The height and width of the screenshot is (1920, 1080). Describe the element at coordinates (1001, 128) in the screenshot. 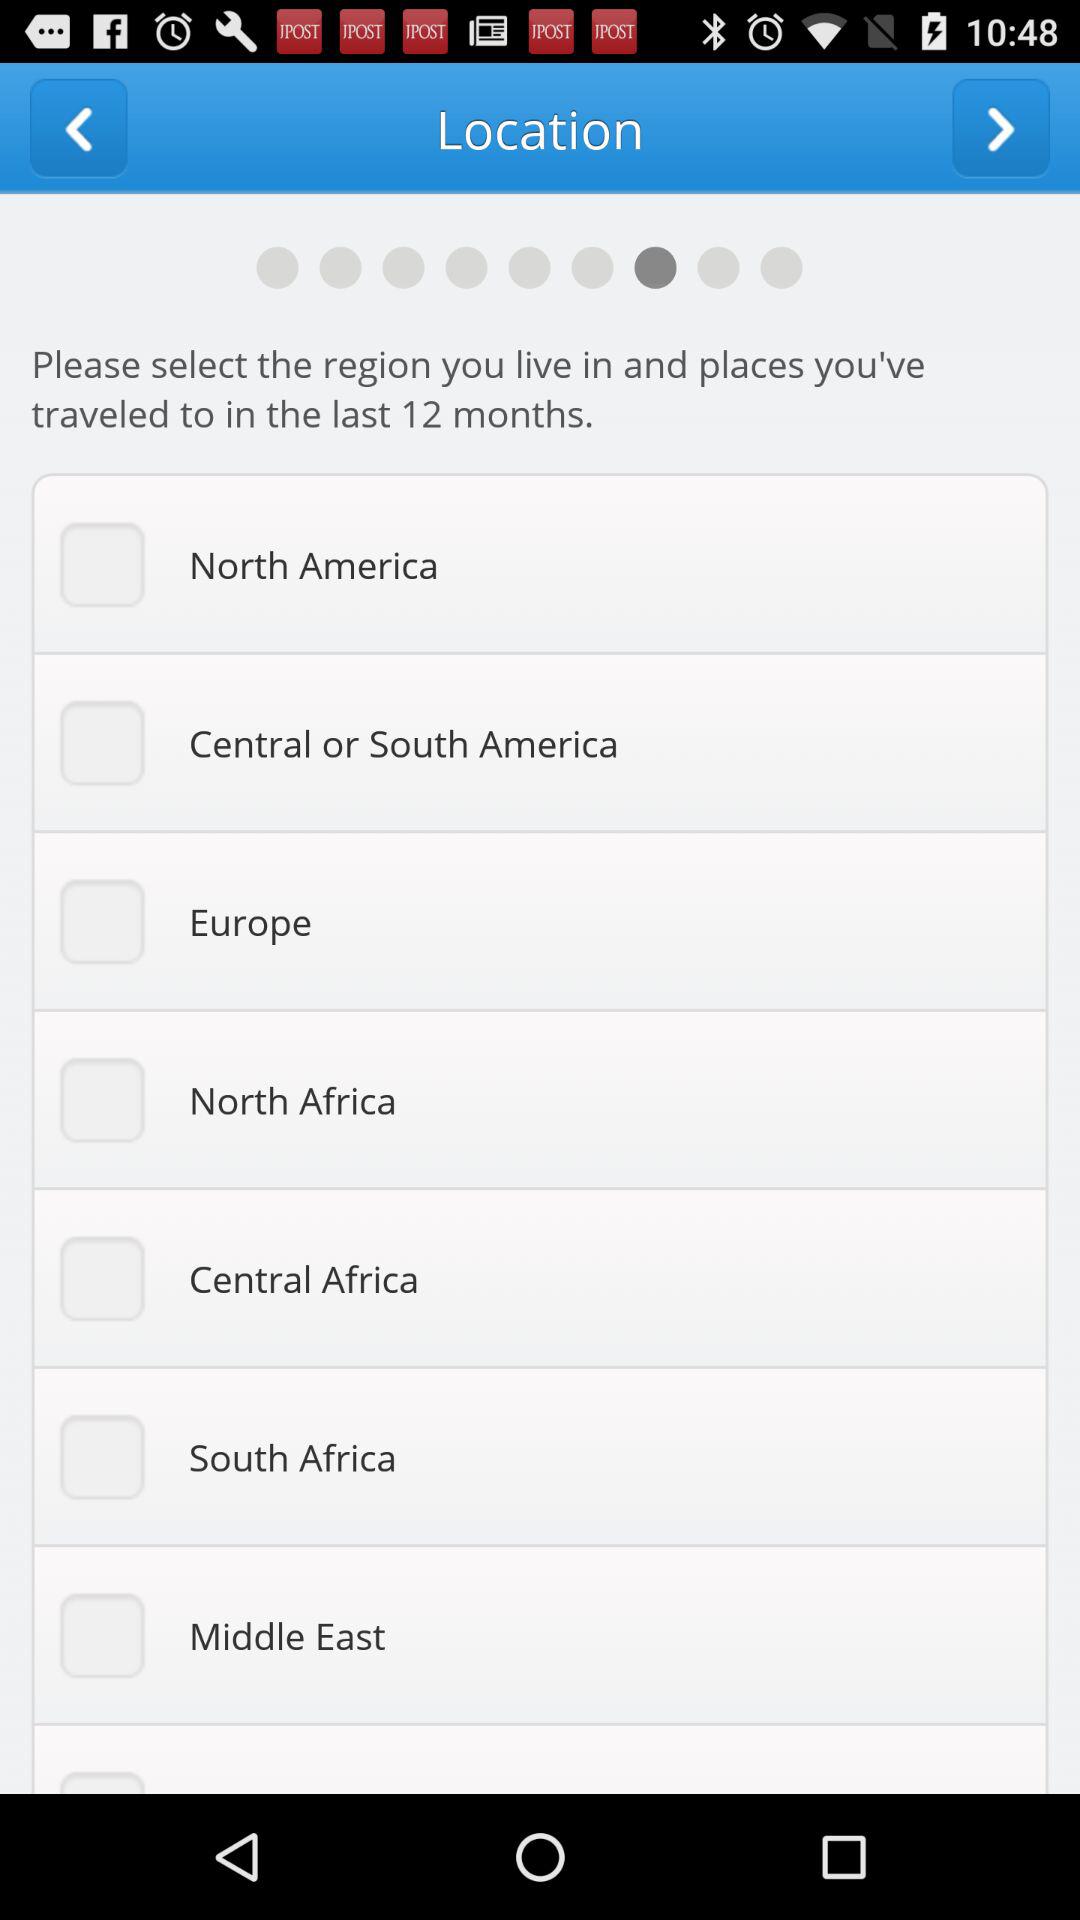

I see `go forward` at that location.